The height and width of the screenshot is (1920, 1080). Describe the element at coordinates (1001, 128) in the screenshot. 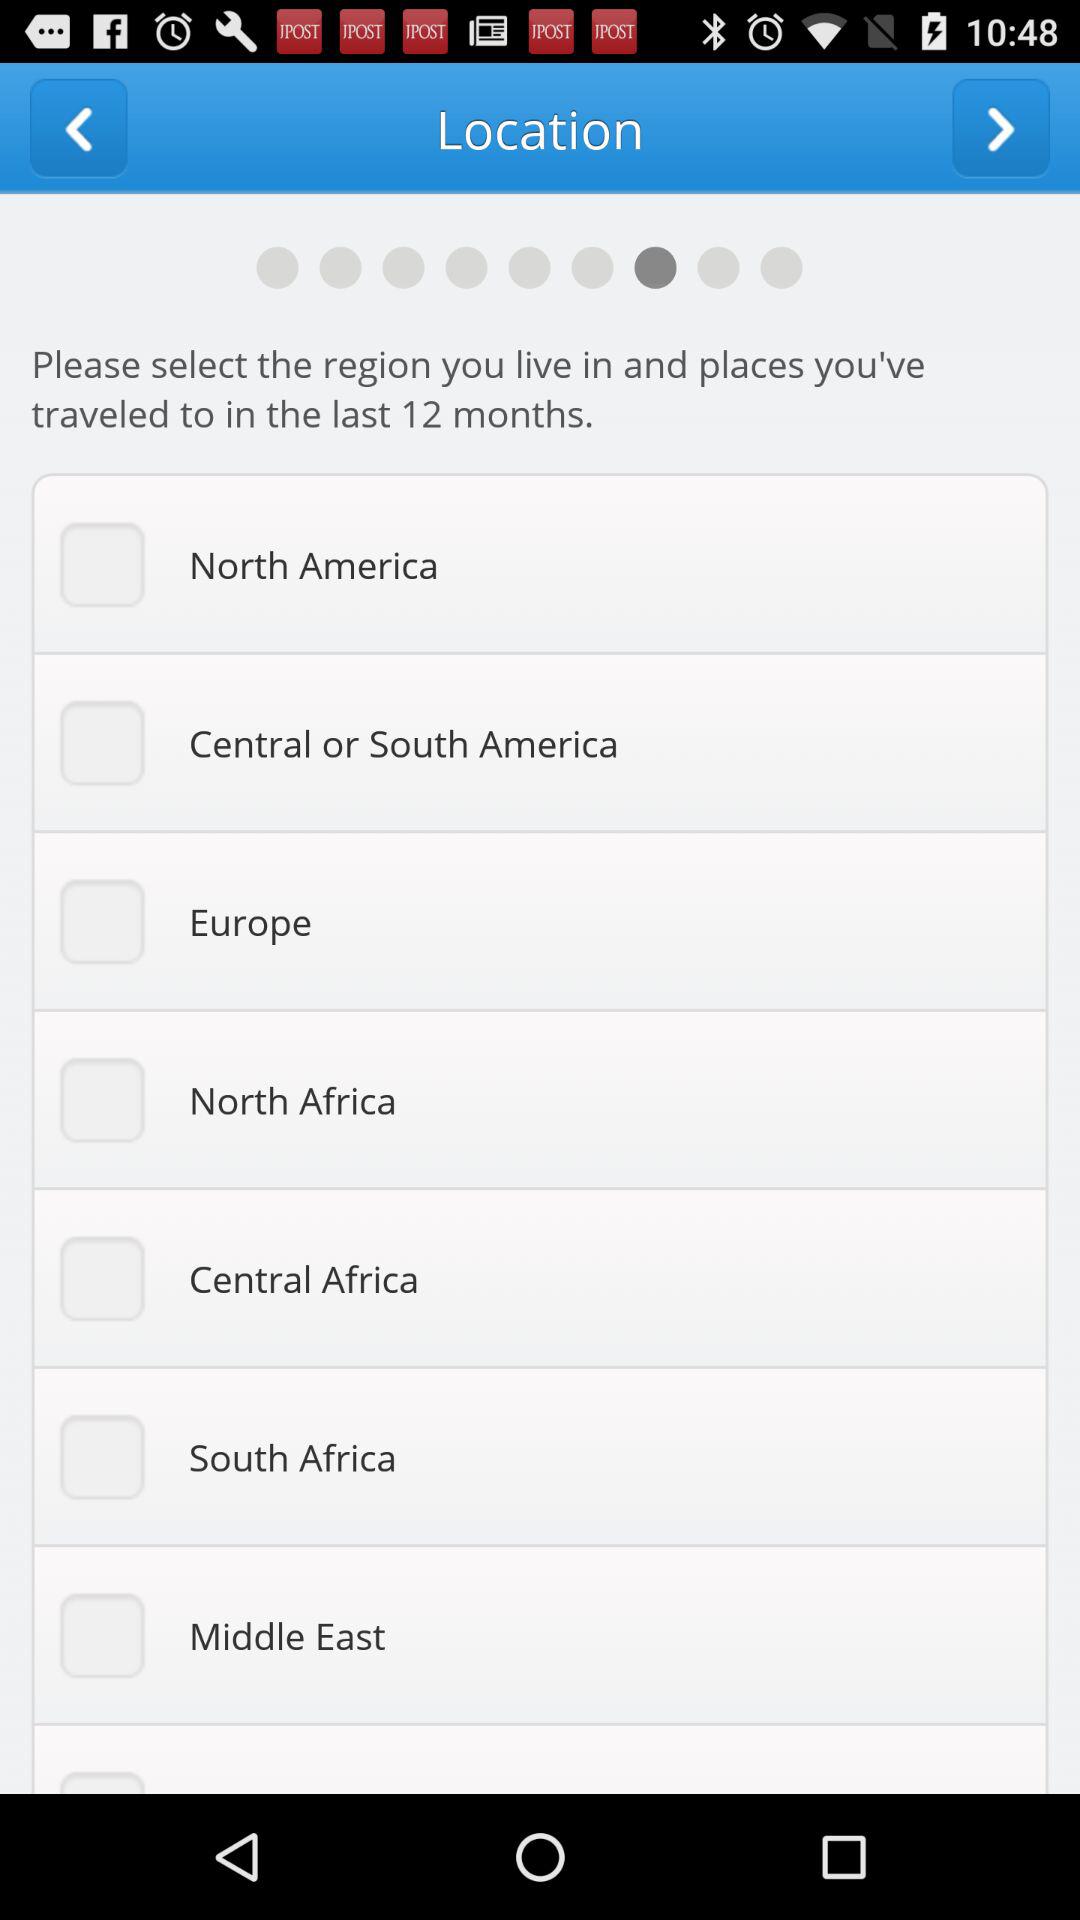

I see `go forward` at that location.